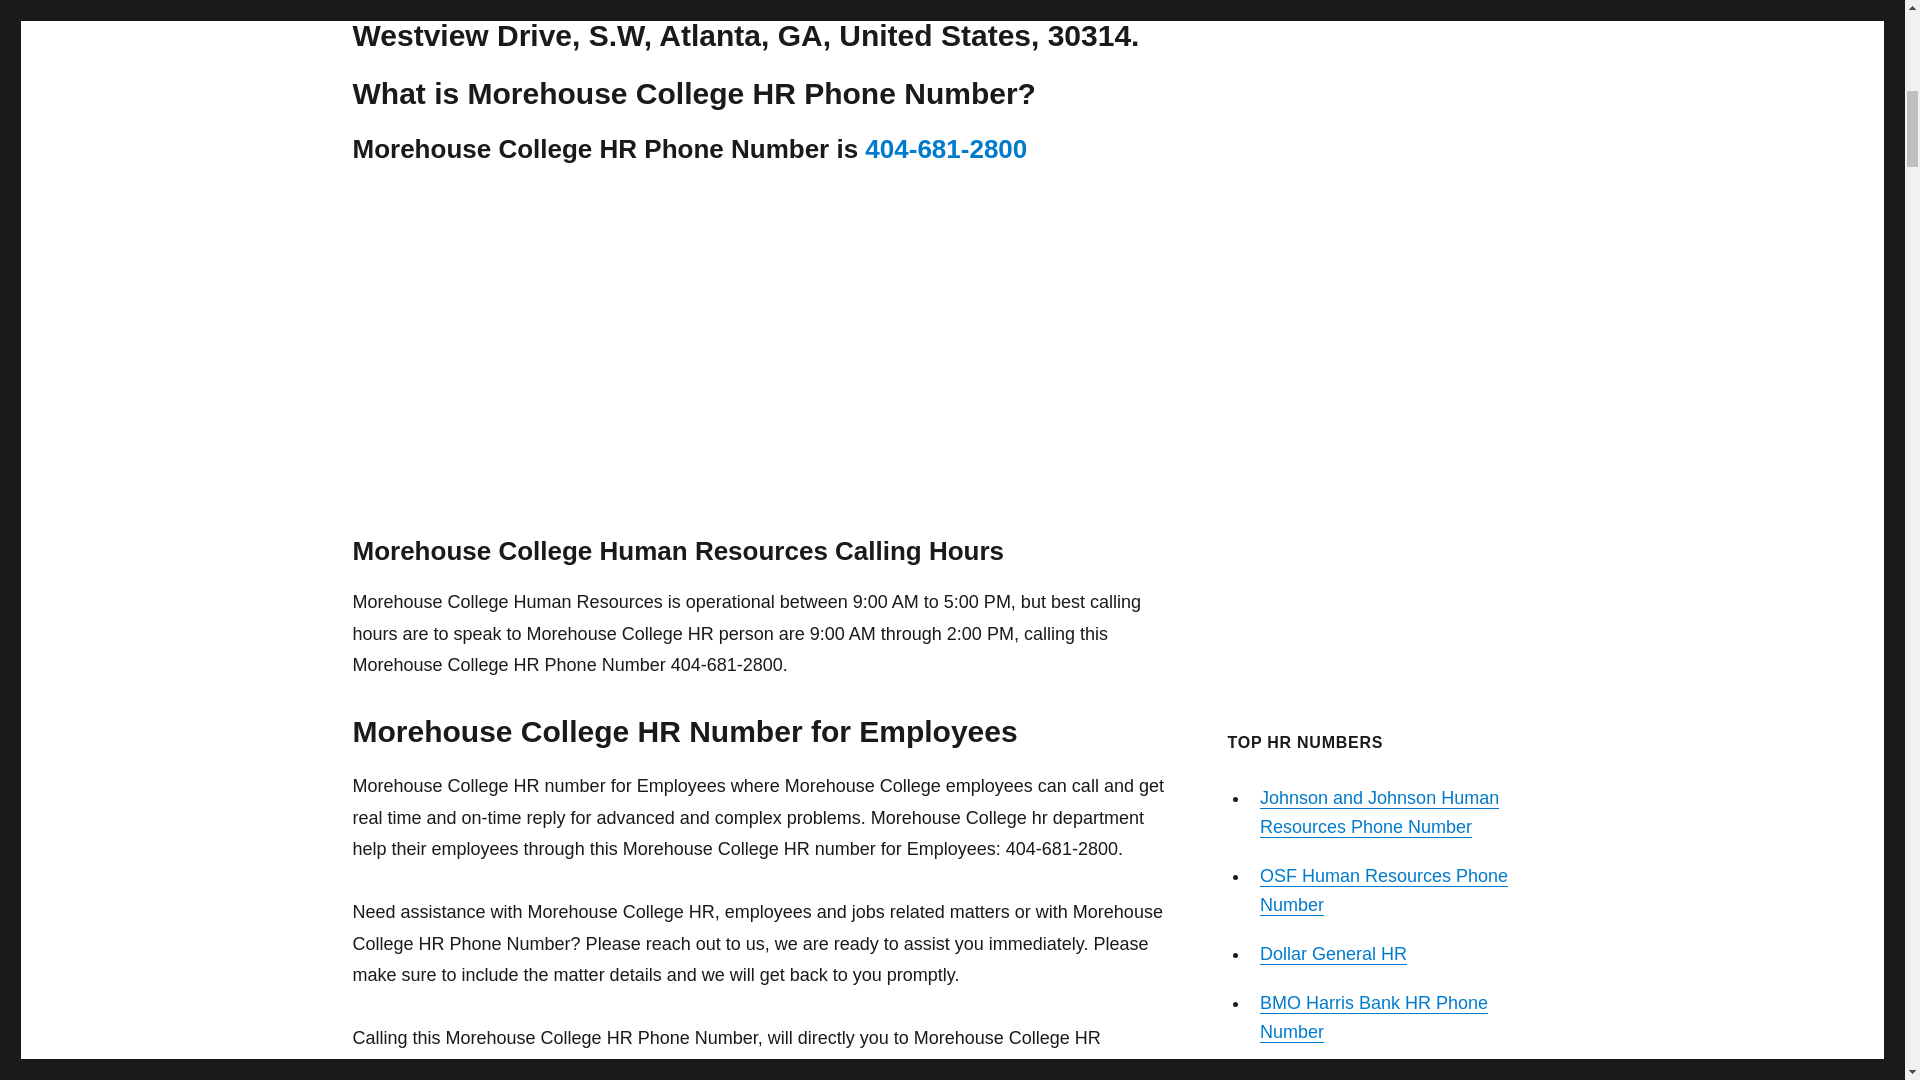  Describe the element at coordinates (1383, 890) in the screenshot. I see `OSF Human Resources Phone Number` at that location.